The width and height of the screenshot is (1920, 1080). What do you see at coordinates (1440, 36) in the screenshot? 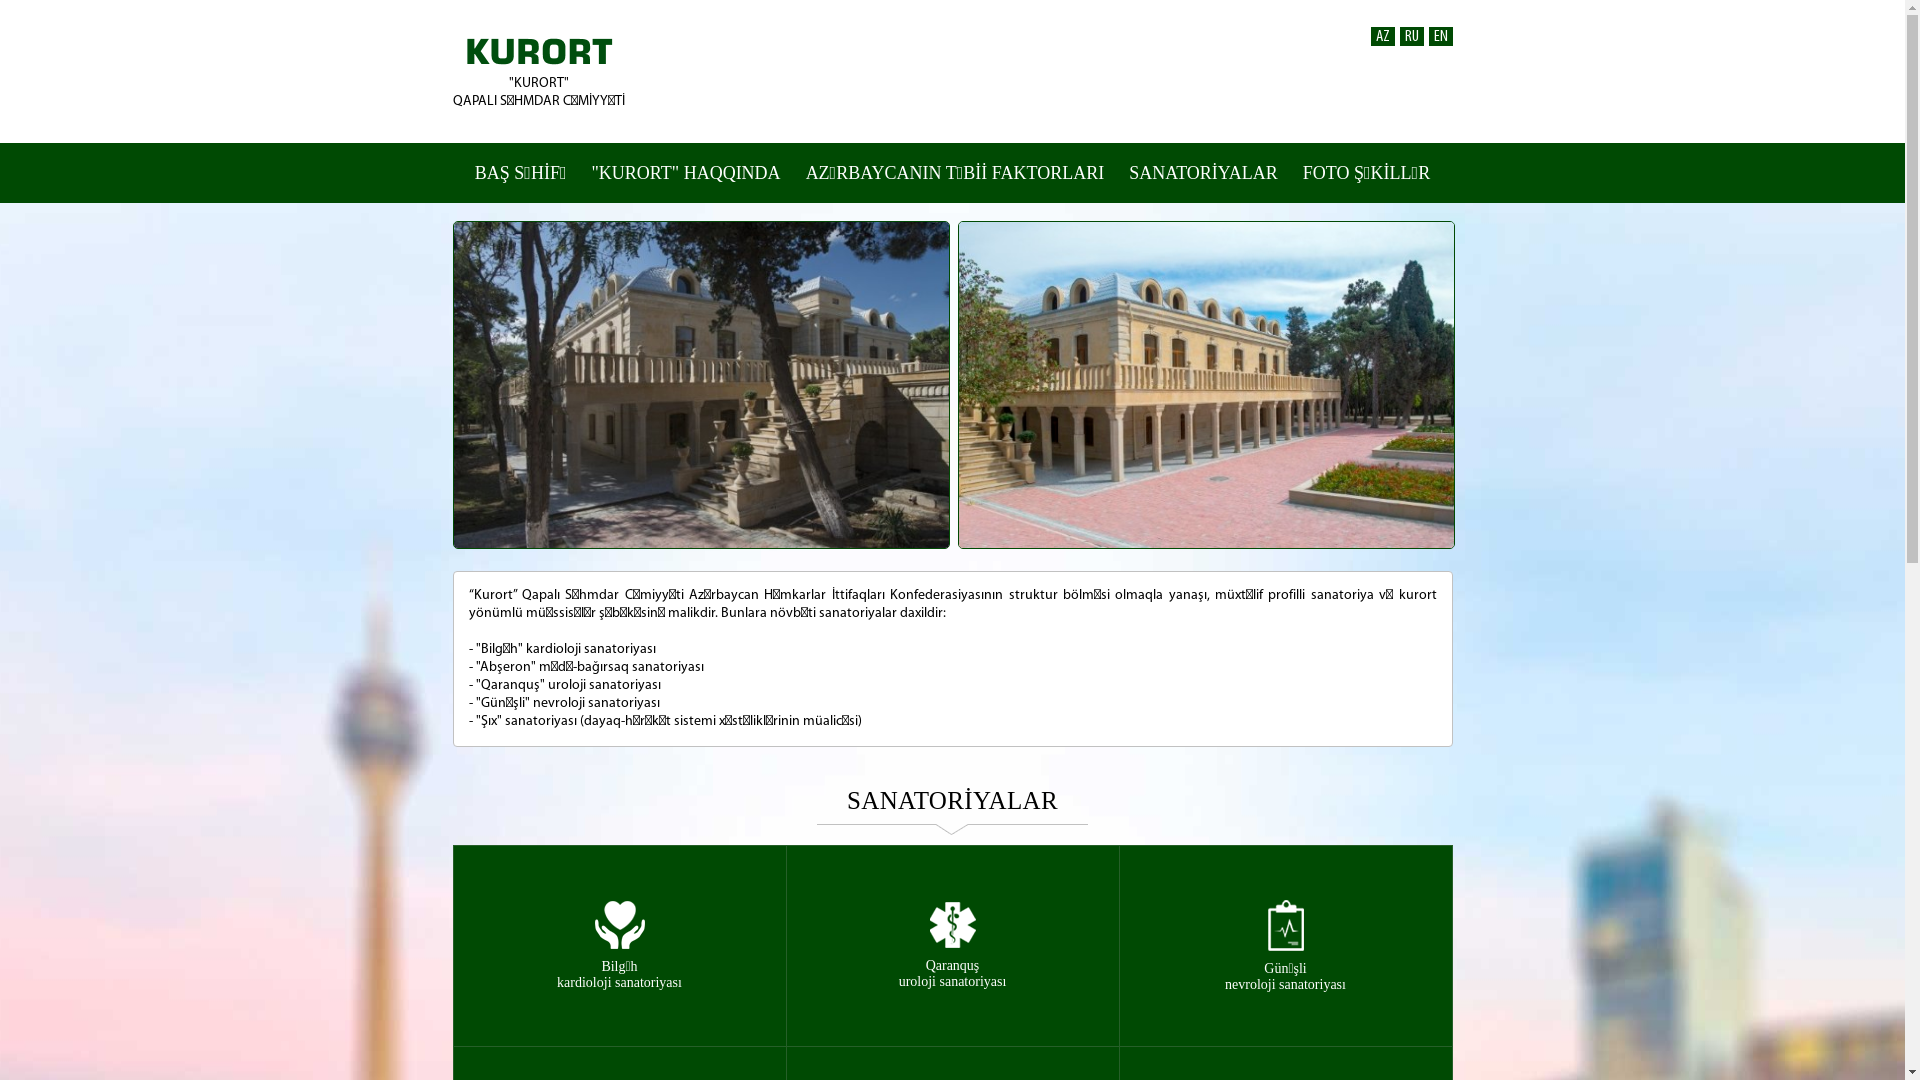
I see `EN` at bounding box center [1440, 36].